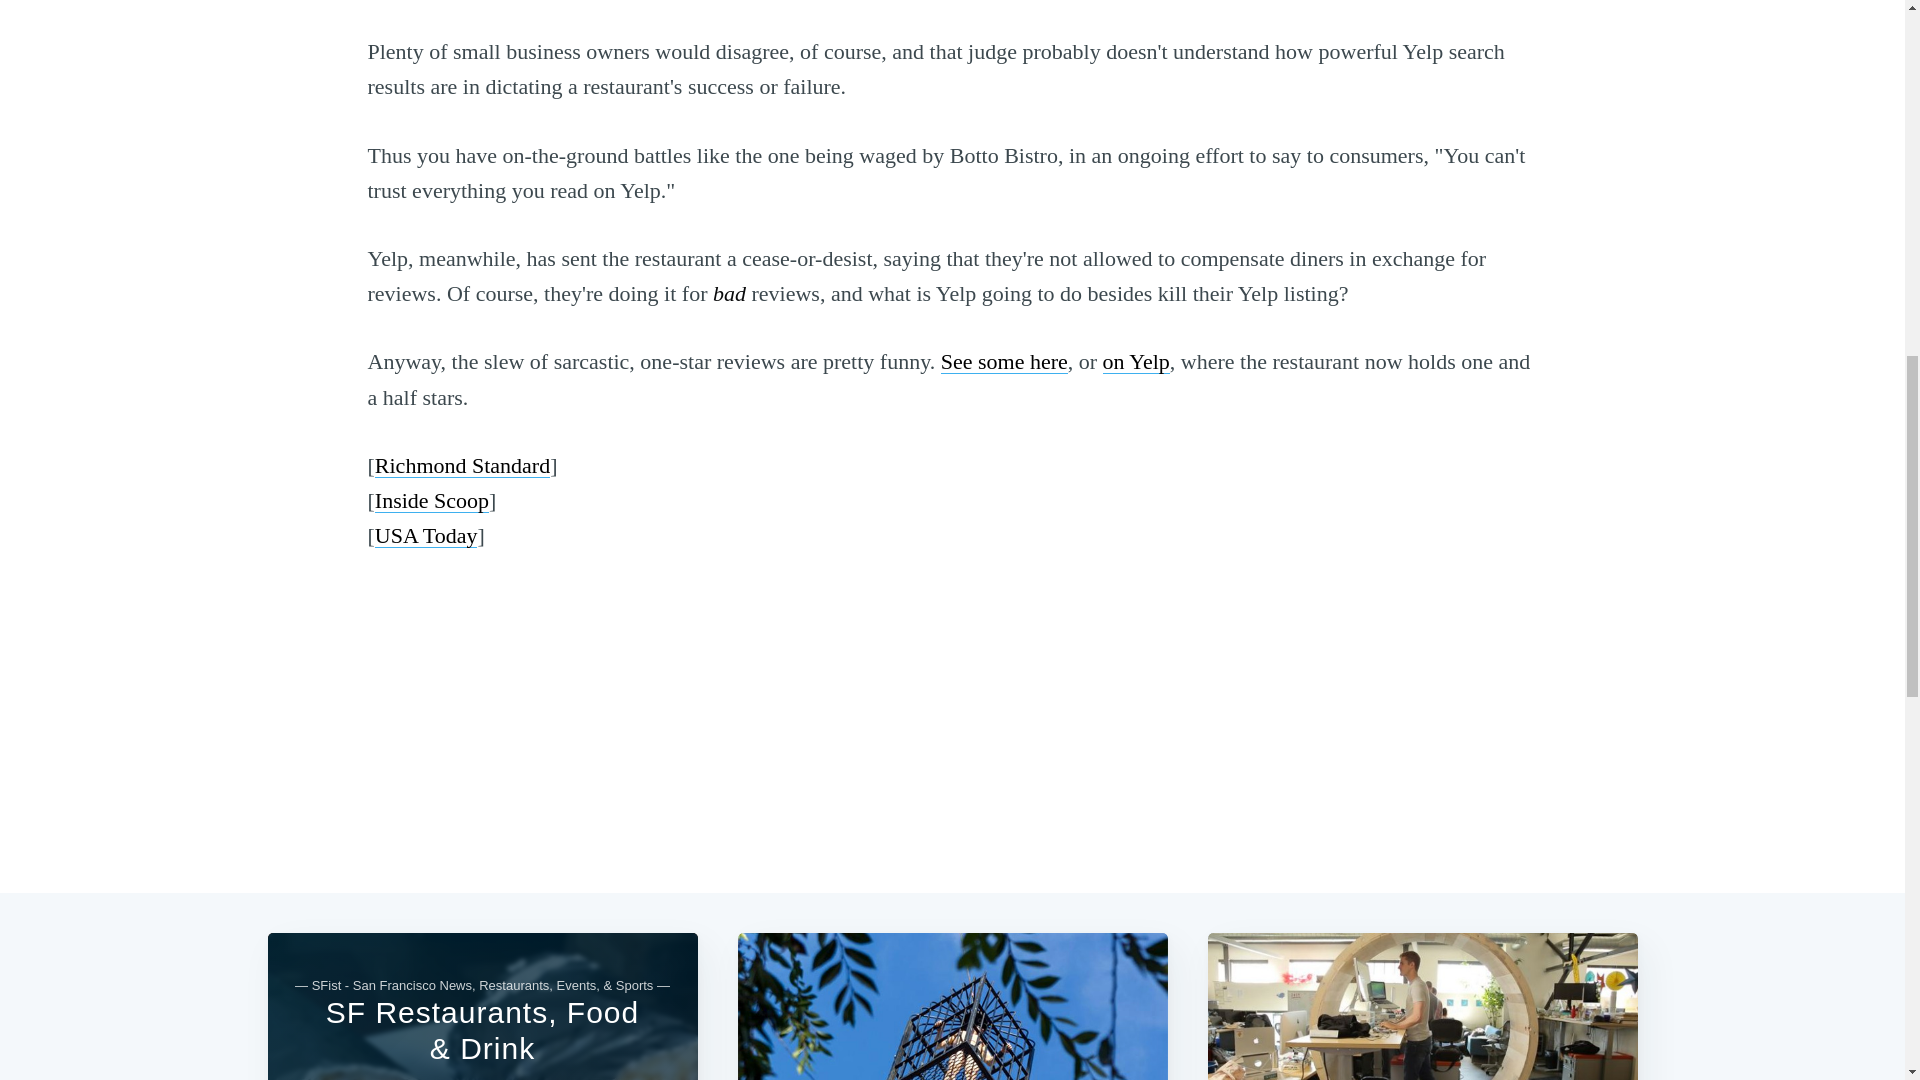  What do you see at coordinates (1136, 360) in the screenshot?
I see `on Yelp` at bounding box center [1136, 360].